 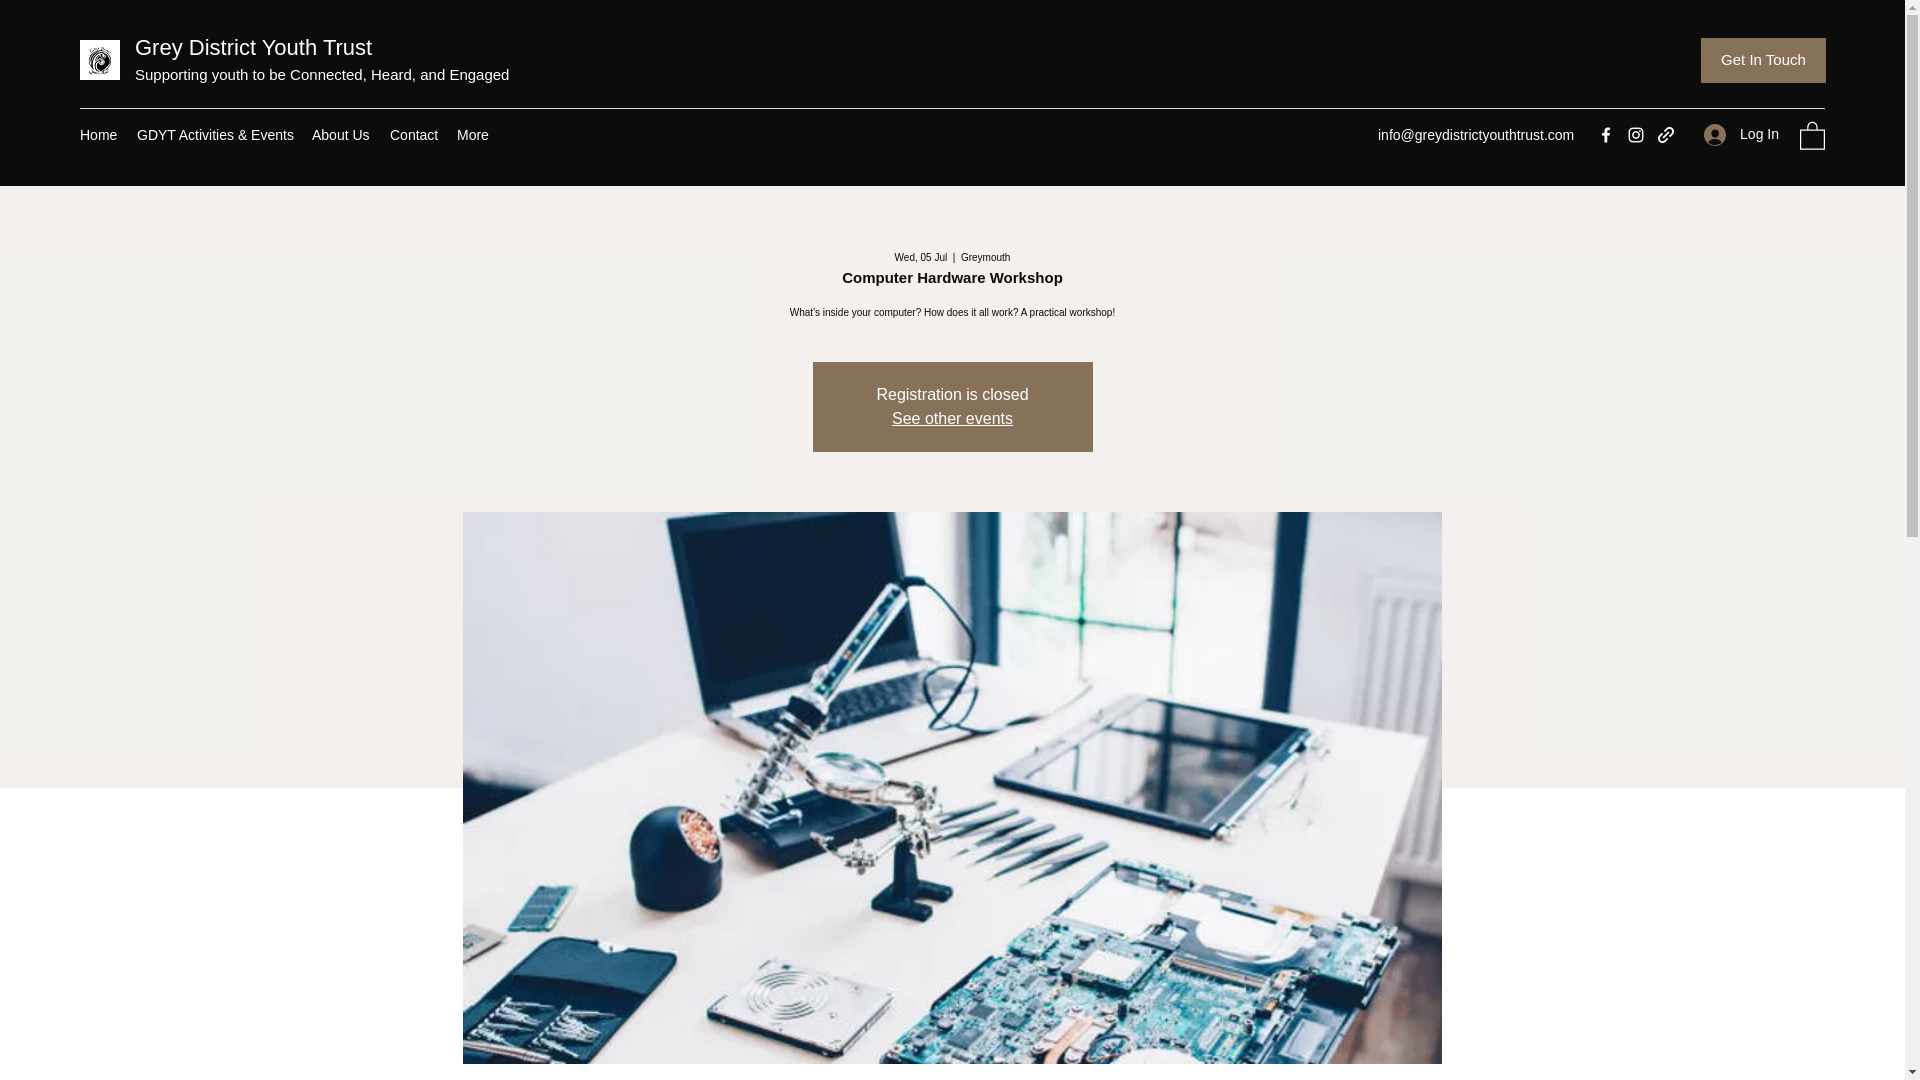 What do you see at coordinates (253, 47) in the screenshot?
I see `Grey District Youth Trust` at bounding box center [253, 47].